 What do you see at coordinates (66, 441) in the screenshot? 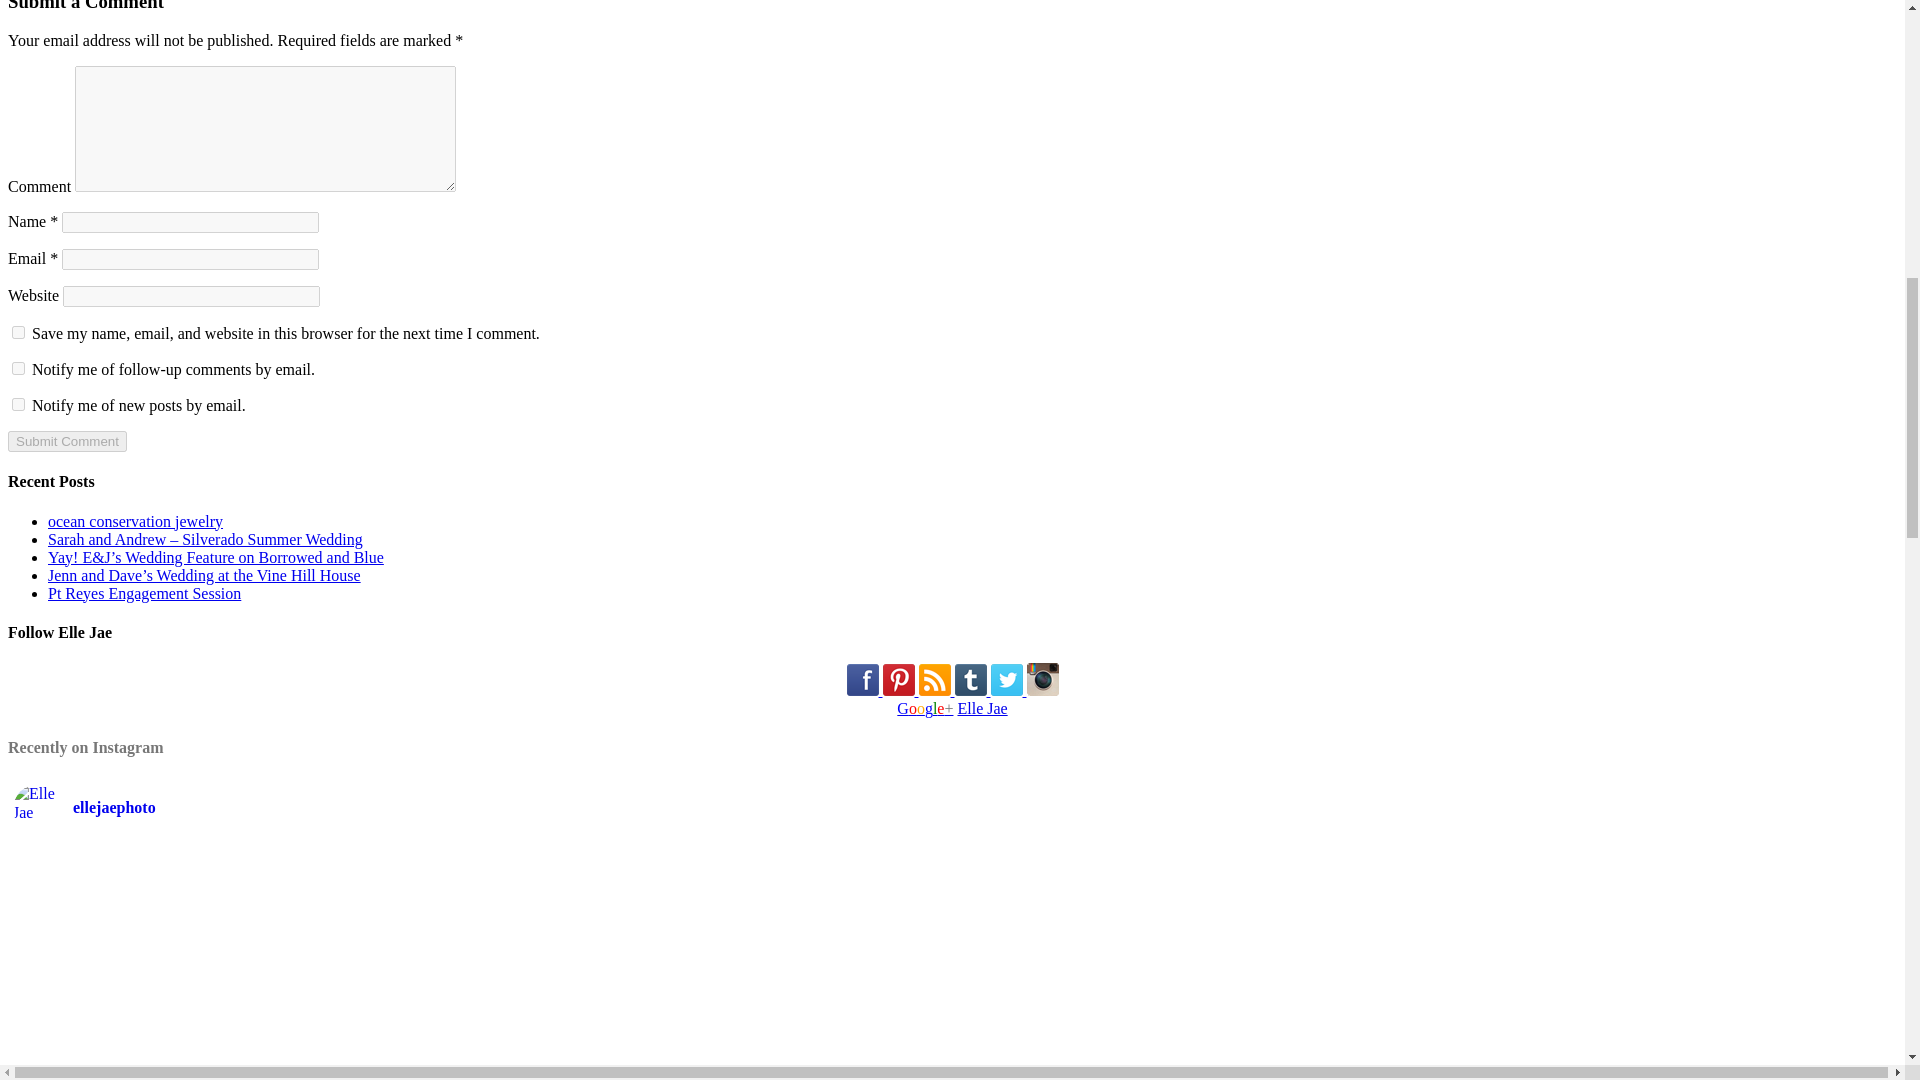
I see `Submit Comment` at bounding box center [66, 441].